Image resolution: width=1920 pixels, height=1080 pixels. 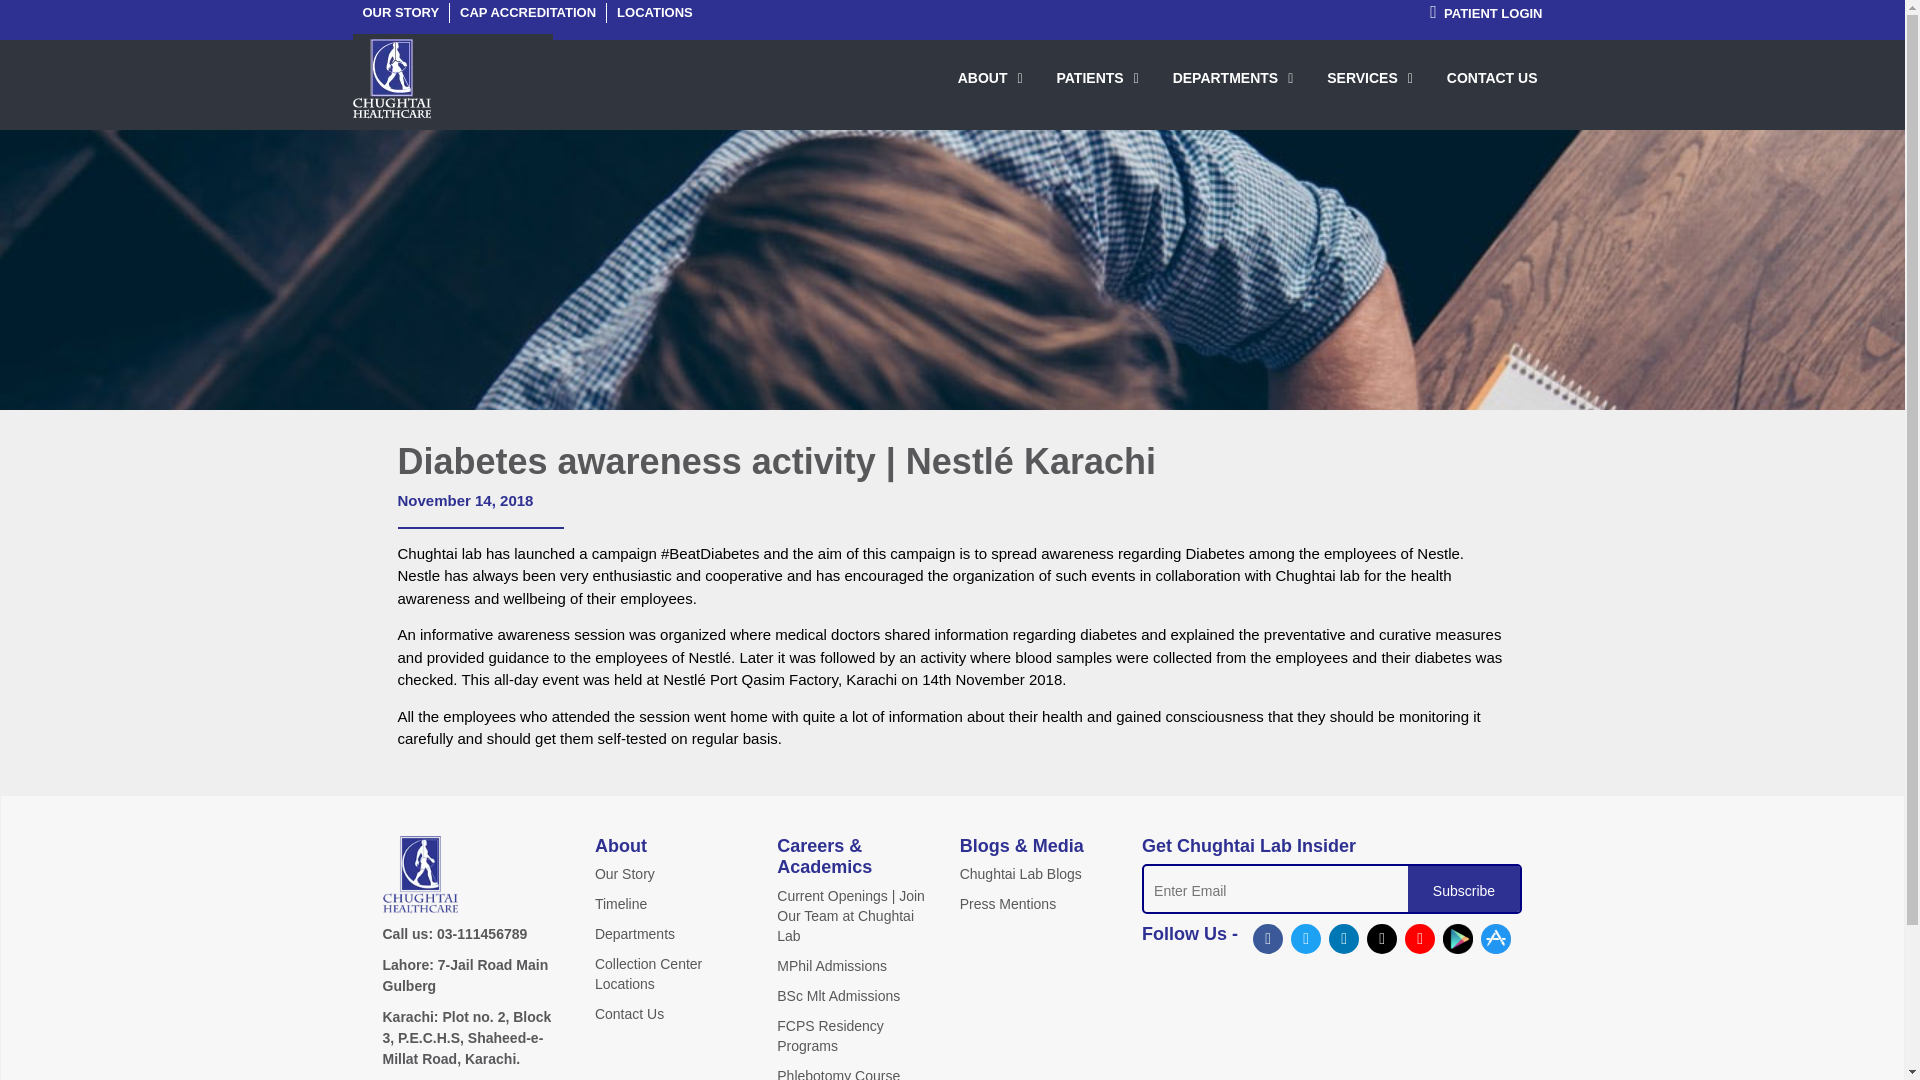 What do you see at coordinates (1268, 938) in the screenshot?
I see `Chughtai Lab - Facebook` at bounding box center [1268, 938].